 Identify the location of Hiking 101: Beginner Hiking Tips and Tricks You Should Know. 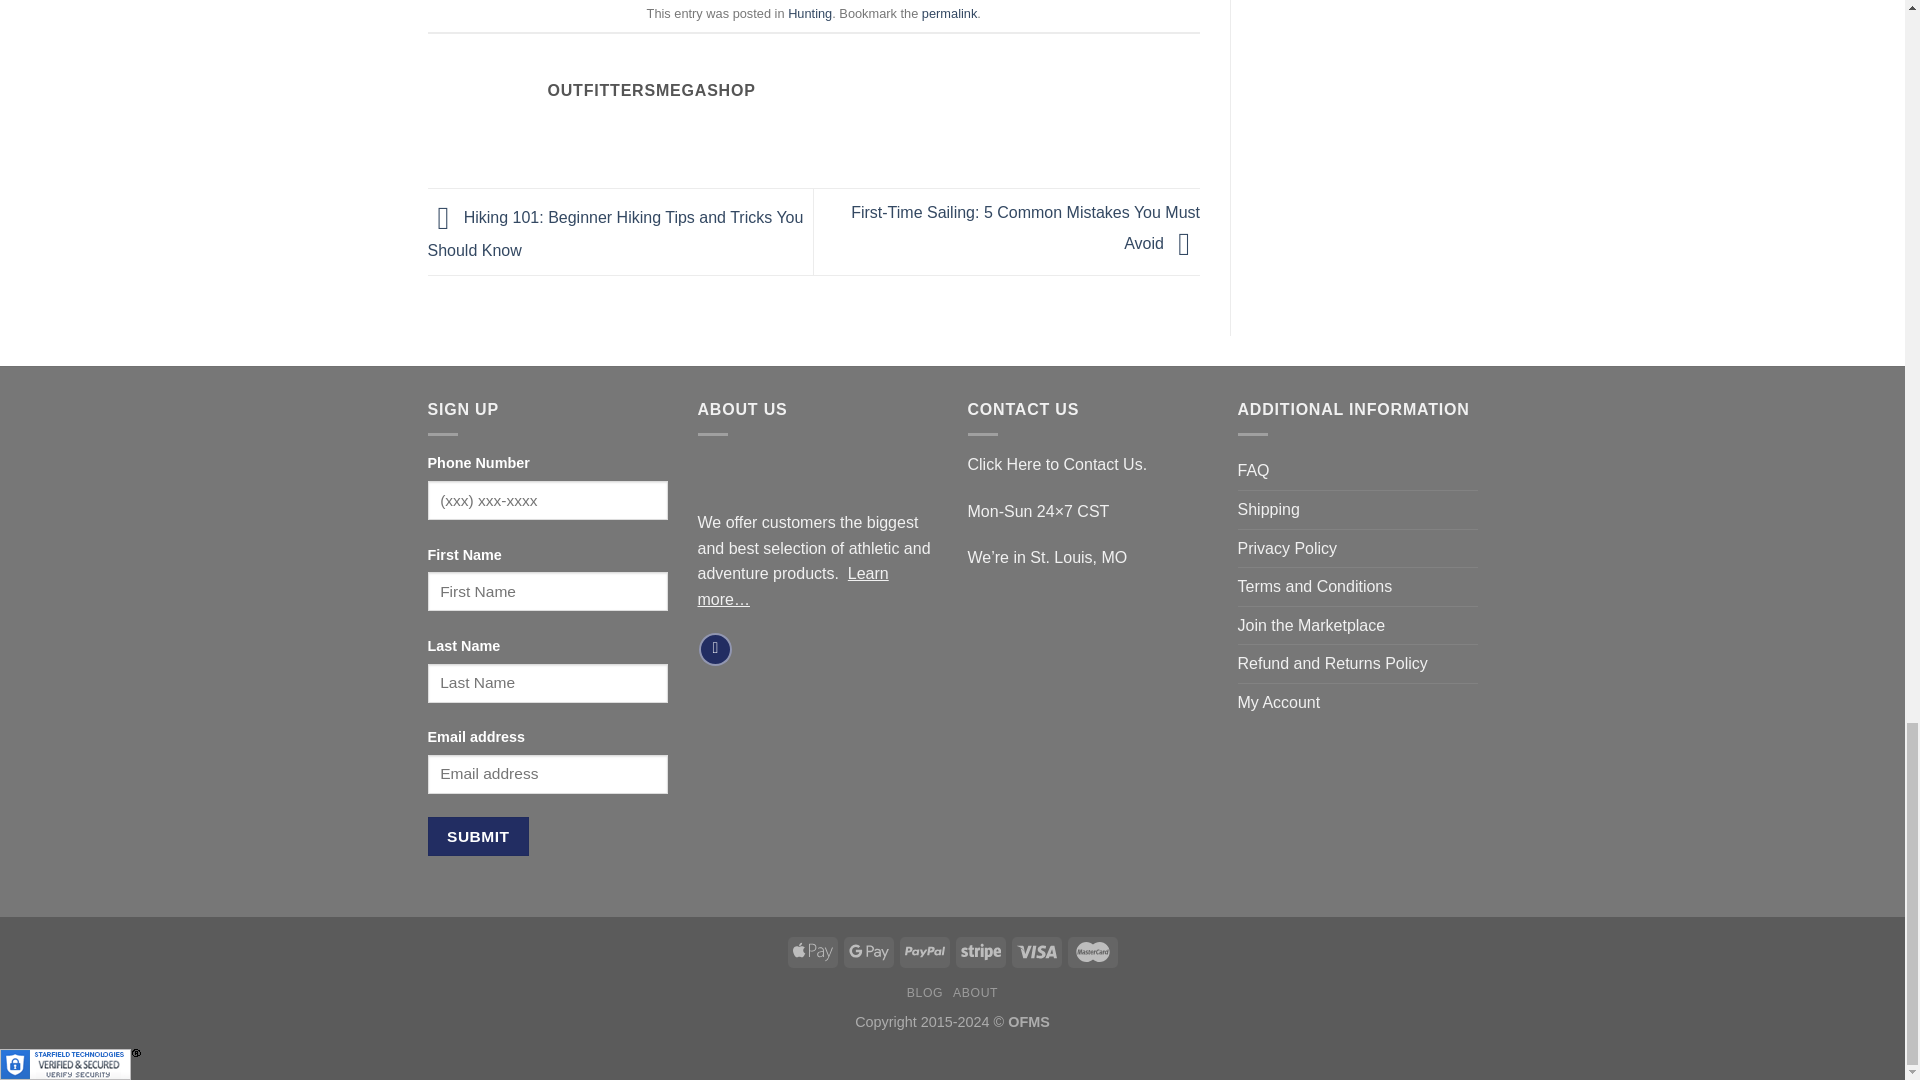
(616, 234).